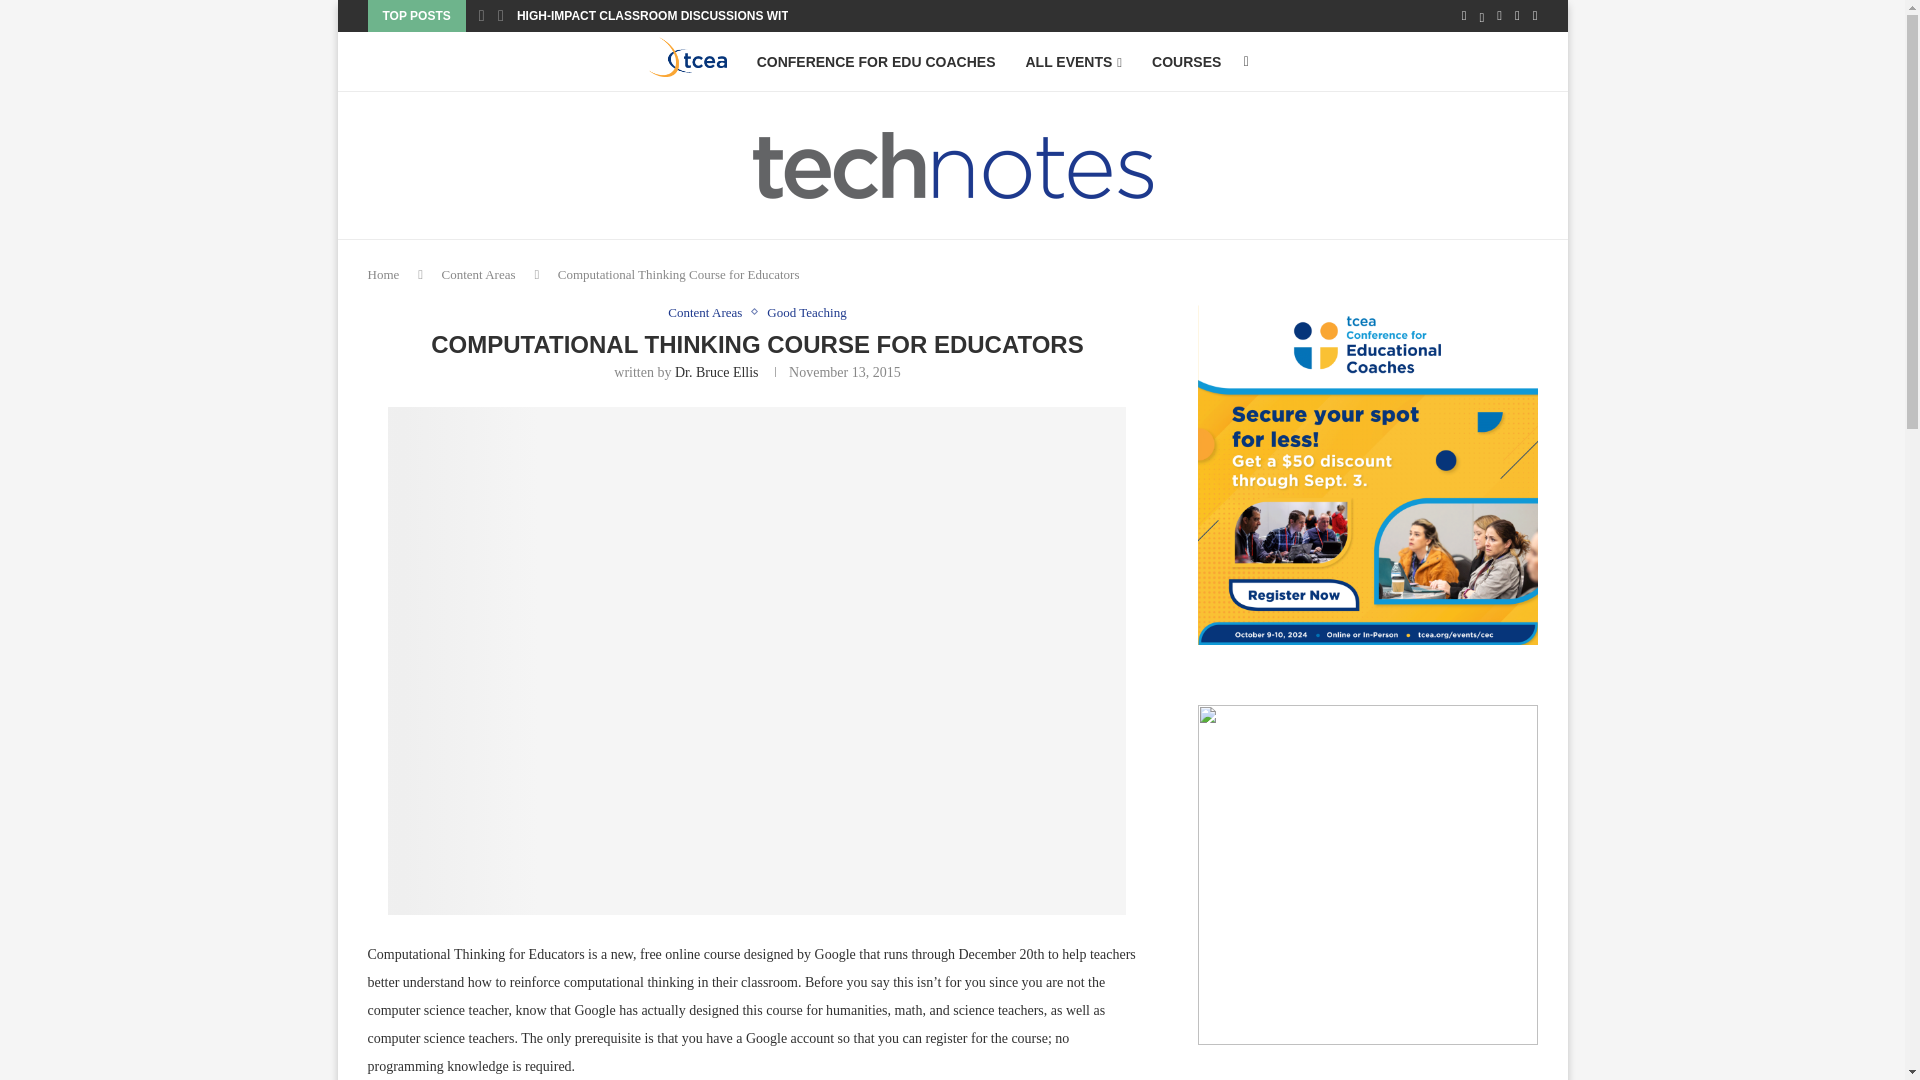 This screenshot has width=1920, height=1080. I want to click on CONFERENCE FOR EDU COACHES, so click(876, 62).